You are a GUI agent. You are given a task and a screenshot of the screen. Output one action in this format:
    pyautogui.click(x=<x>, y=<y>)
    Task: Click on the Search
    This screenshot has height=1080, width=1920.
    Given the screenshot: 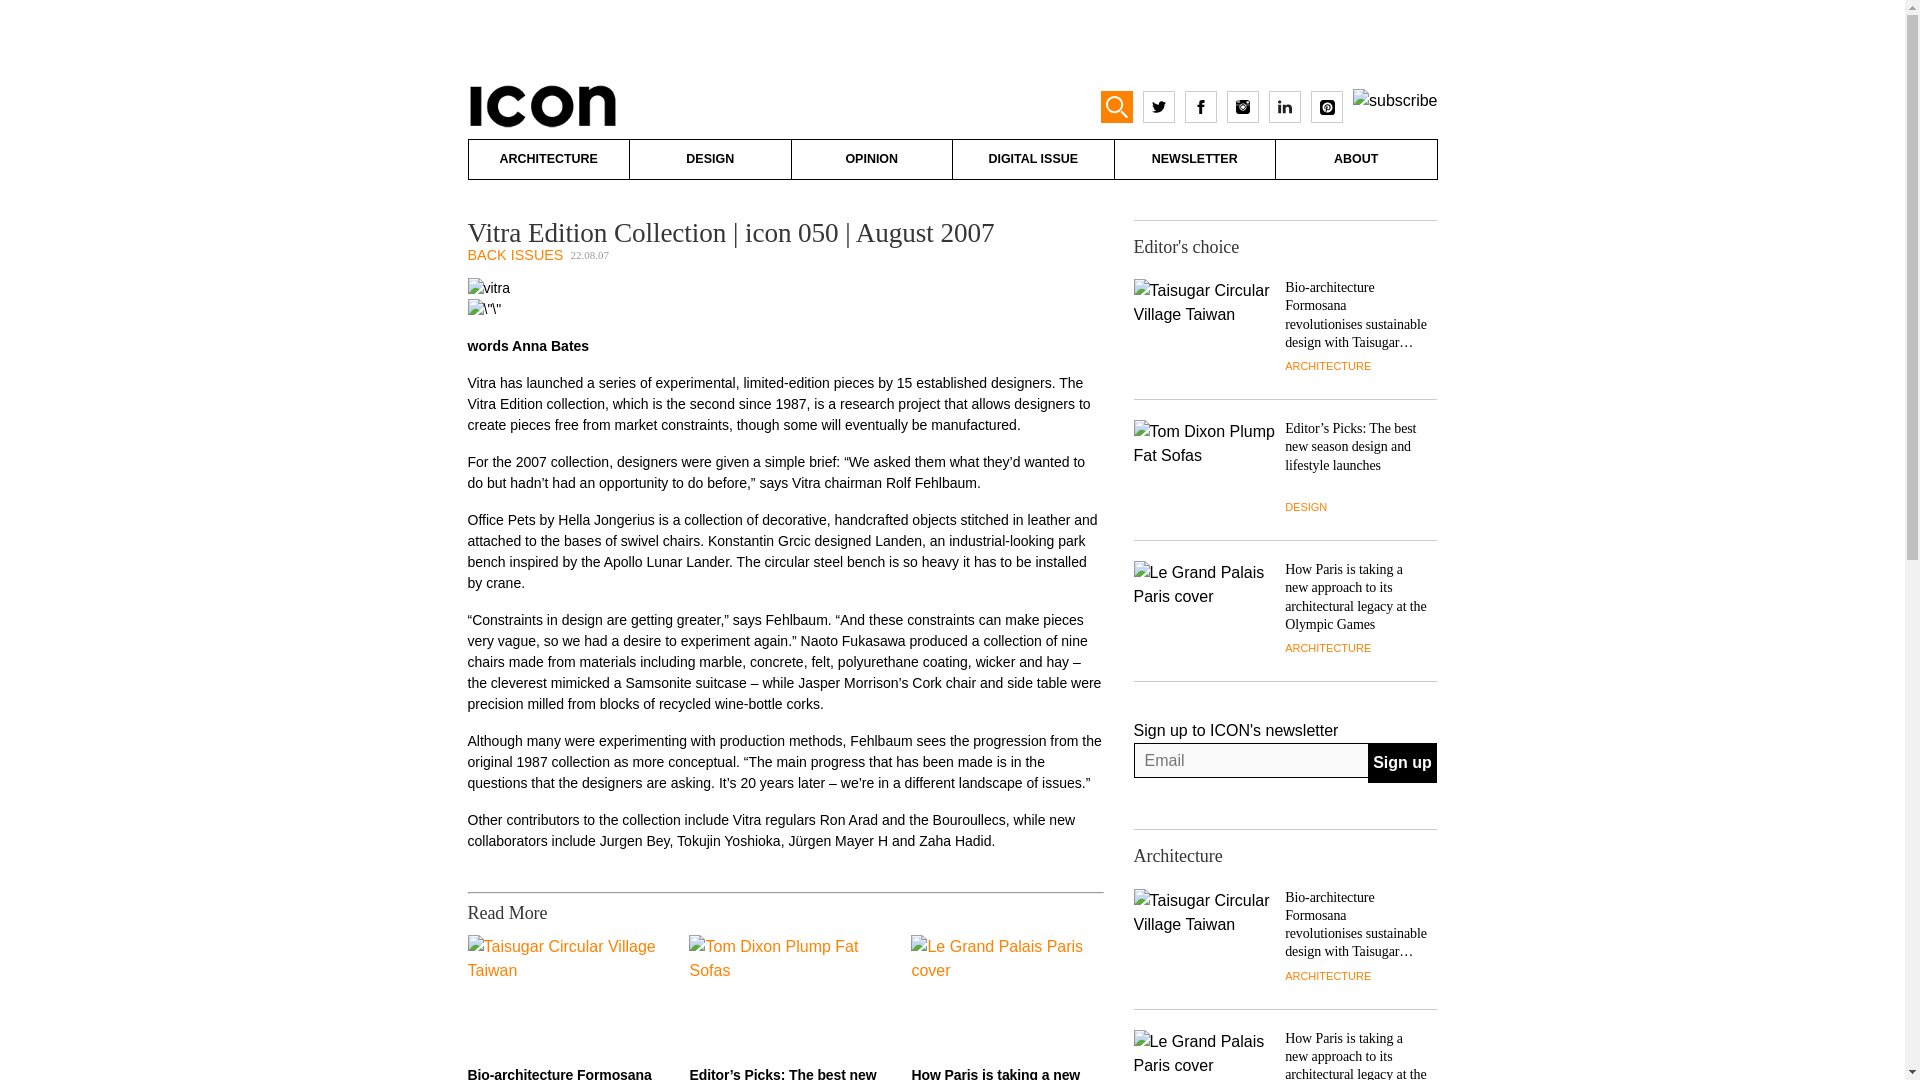 What is the action you would take?
    pyautogui.click(x=34, y=12)
    